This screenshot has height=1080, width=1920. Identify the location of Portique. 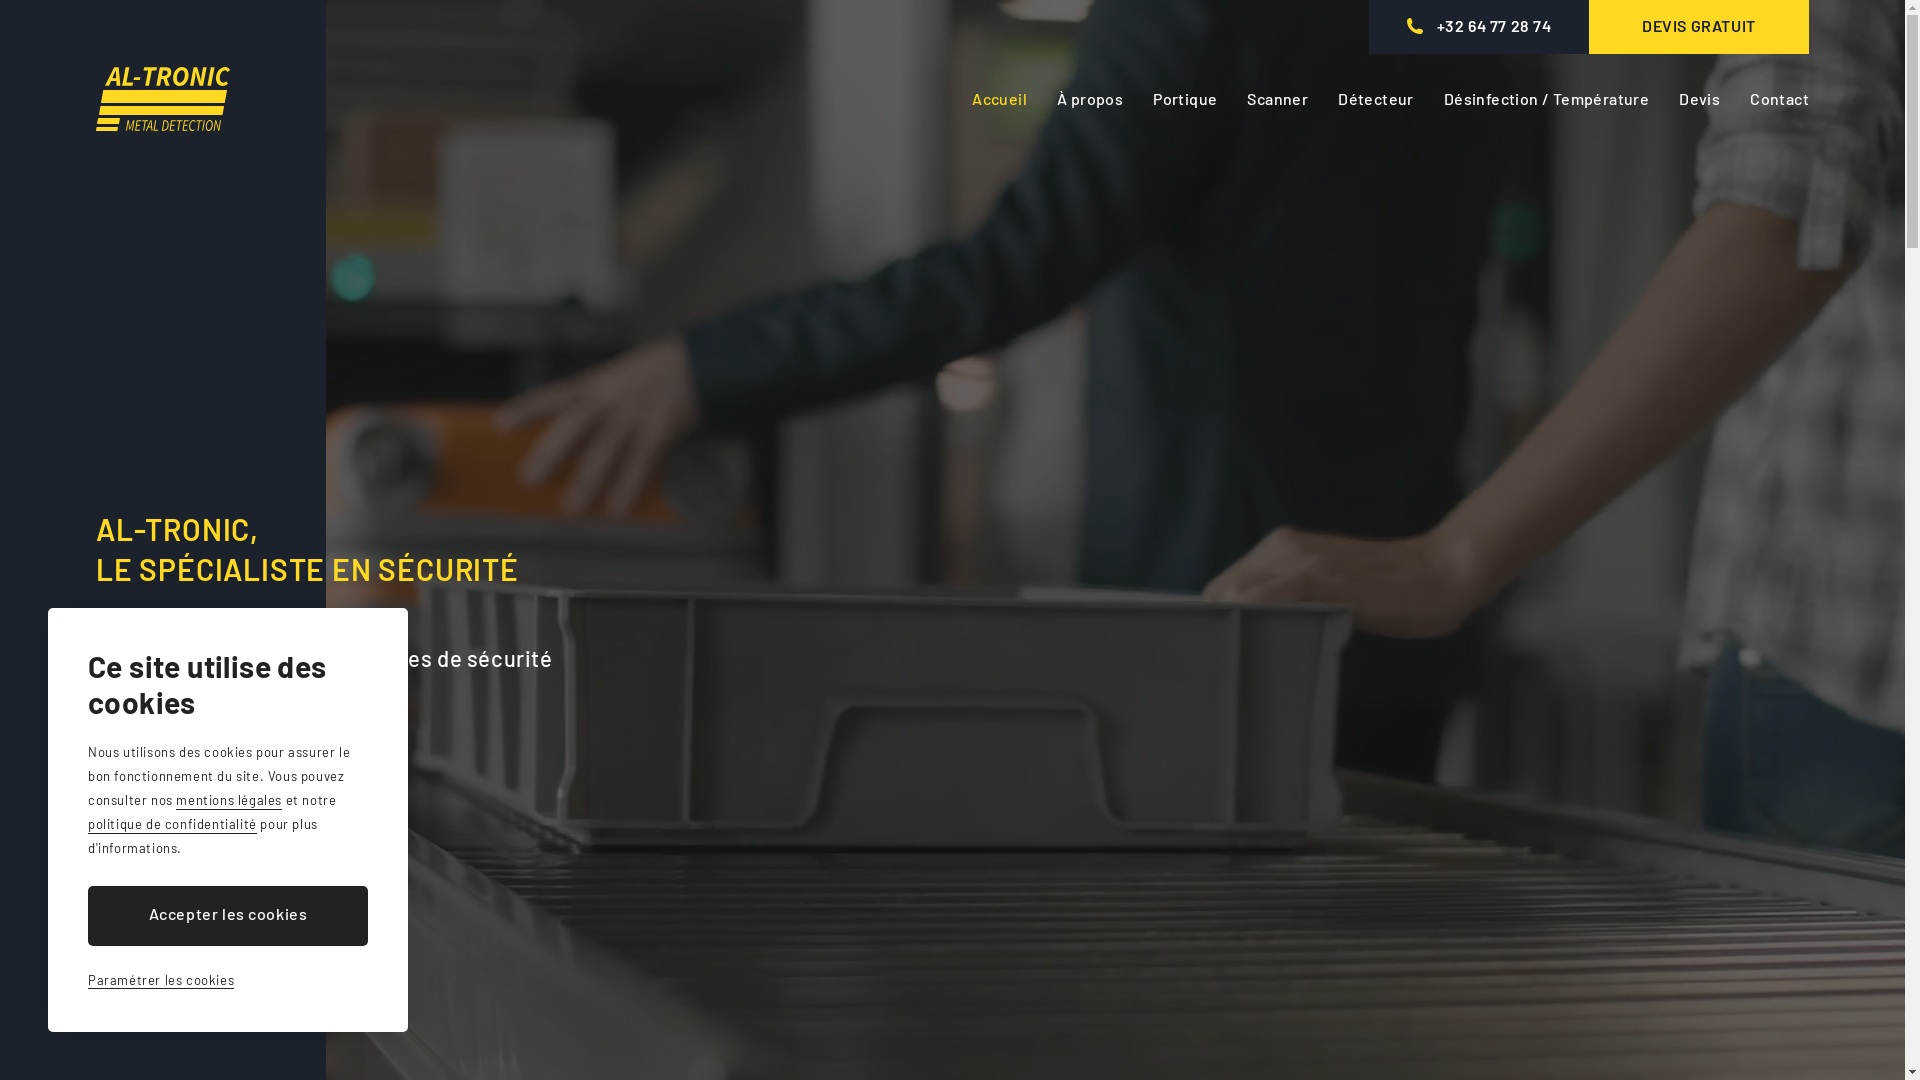
(1185, 99).